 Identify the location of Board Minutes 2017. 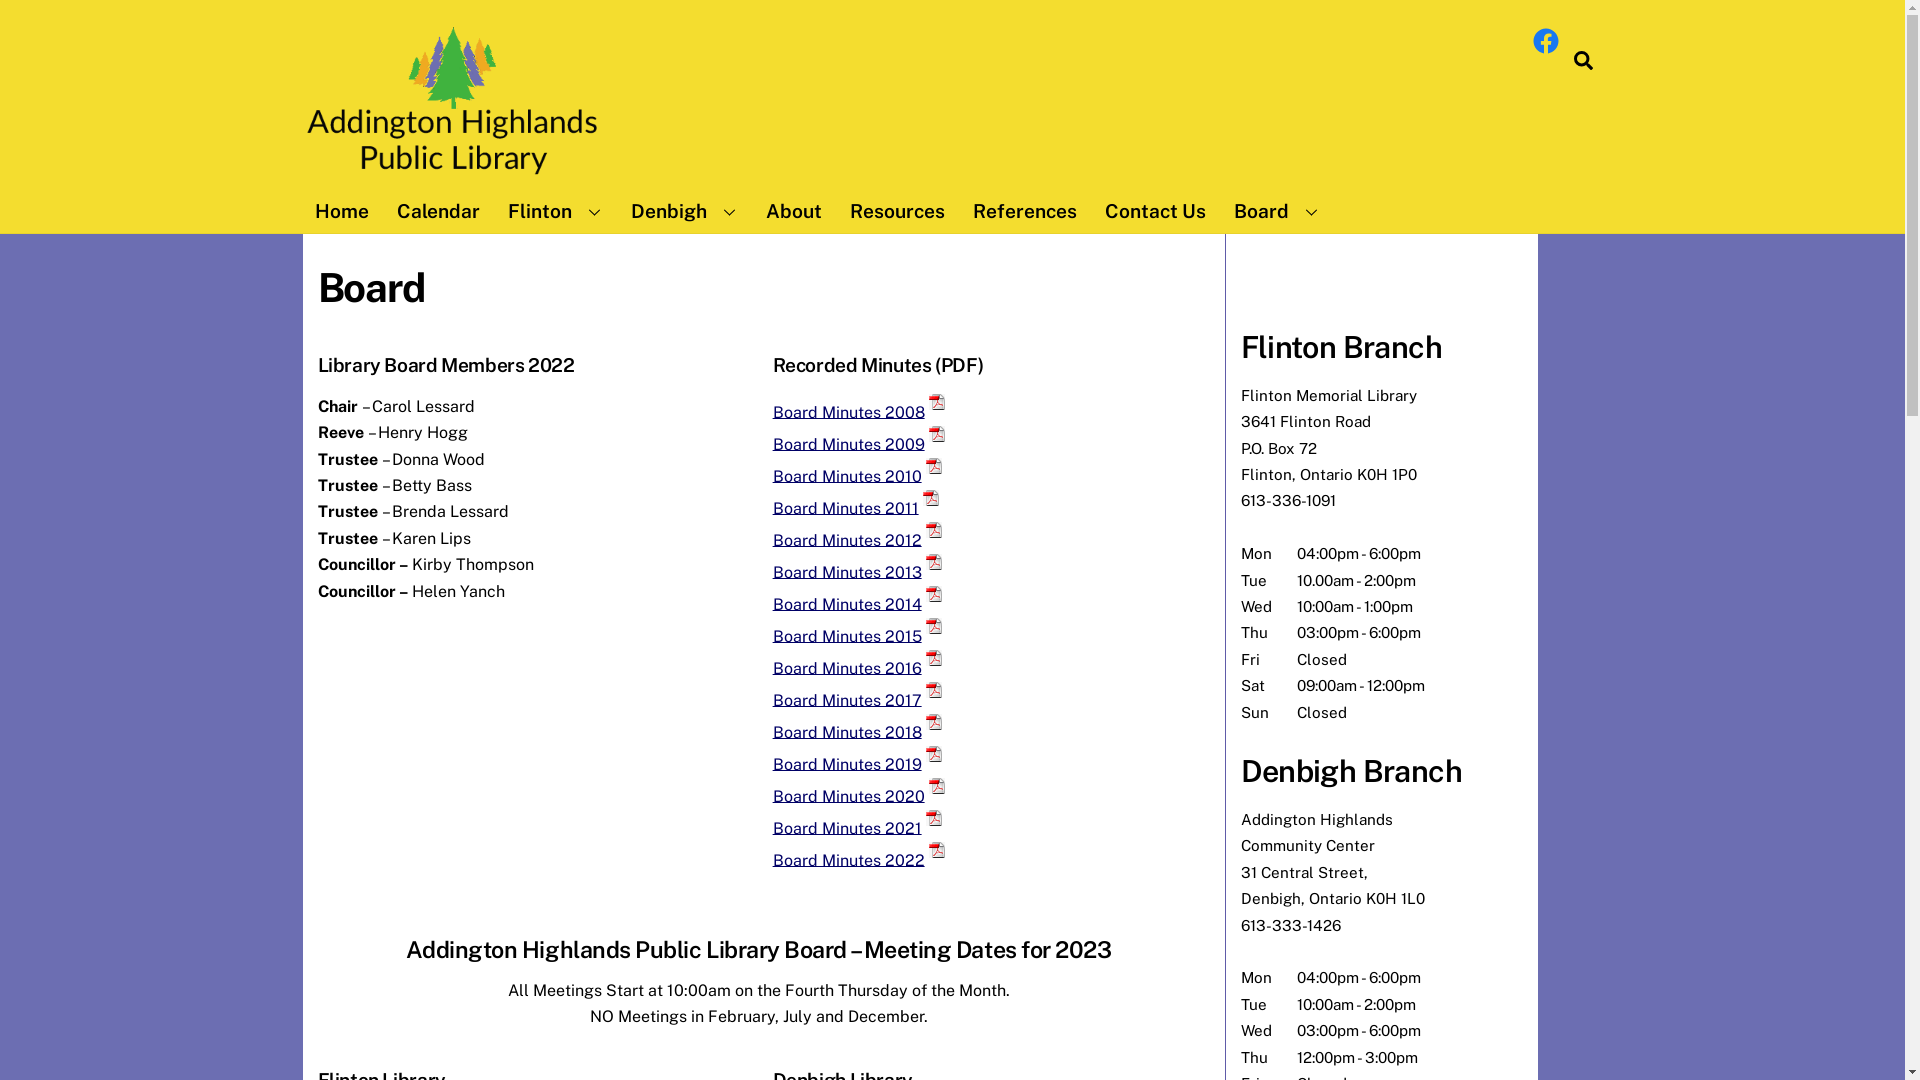
(848, 700).